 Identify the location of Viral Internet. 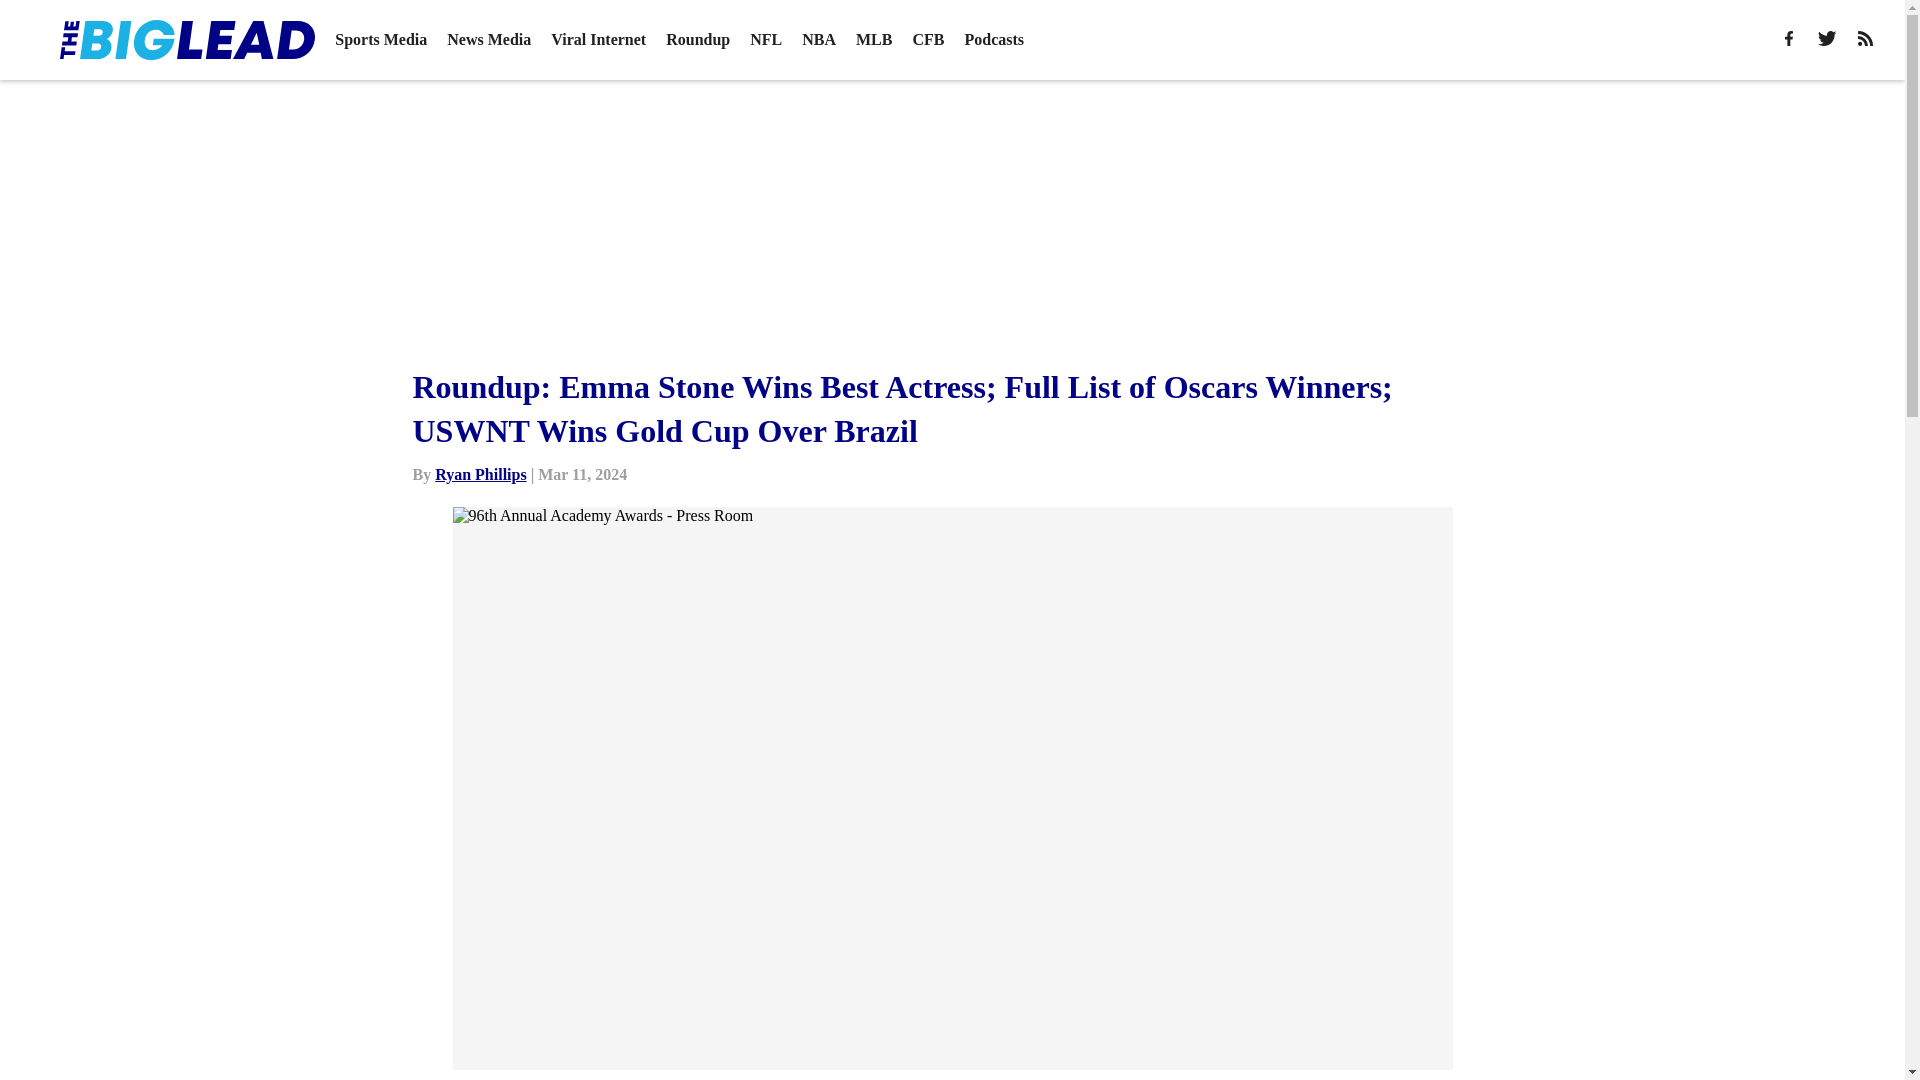
(598, 40).